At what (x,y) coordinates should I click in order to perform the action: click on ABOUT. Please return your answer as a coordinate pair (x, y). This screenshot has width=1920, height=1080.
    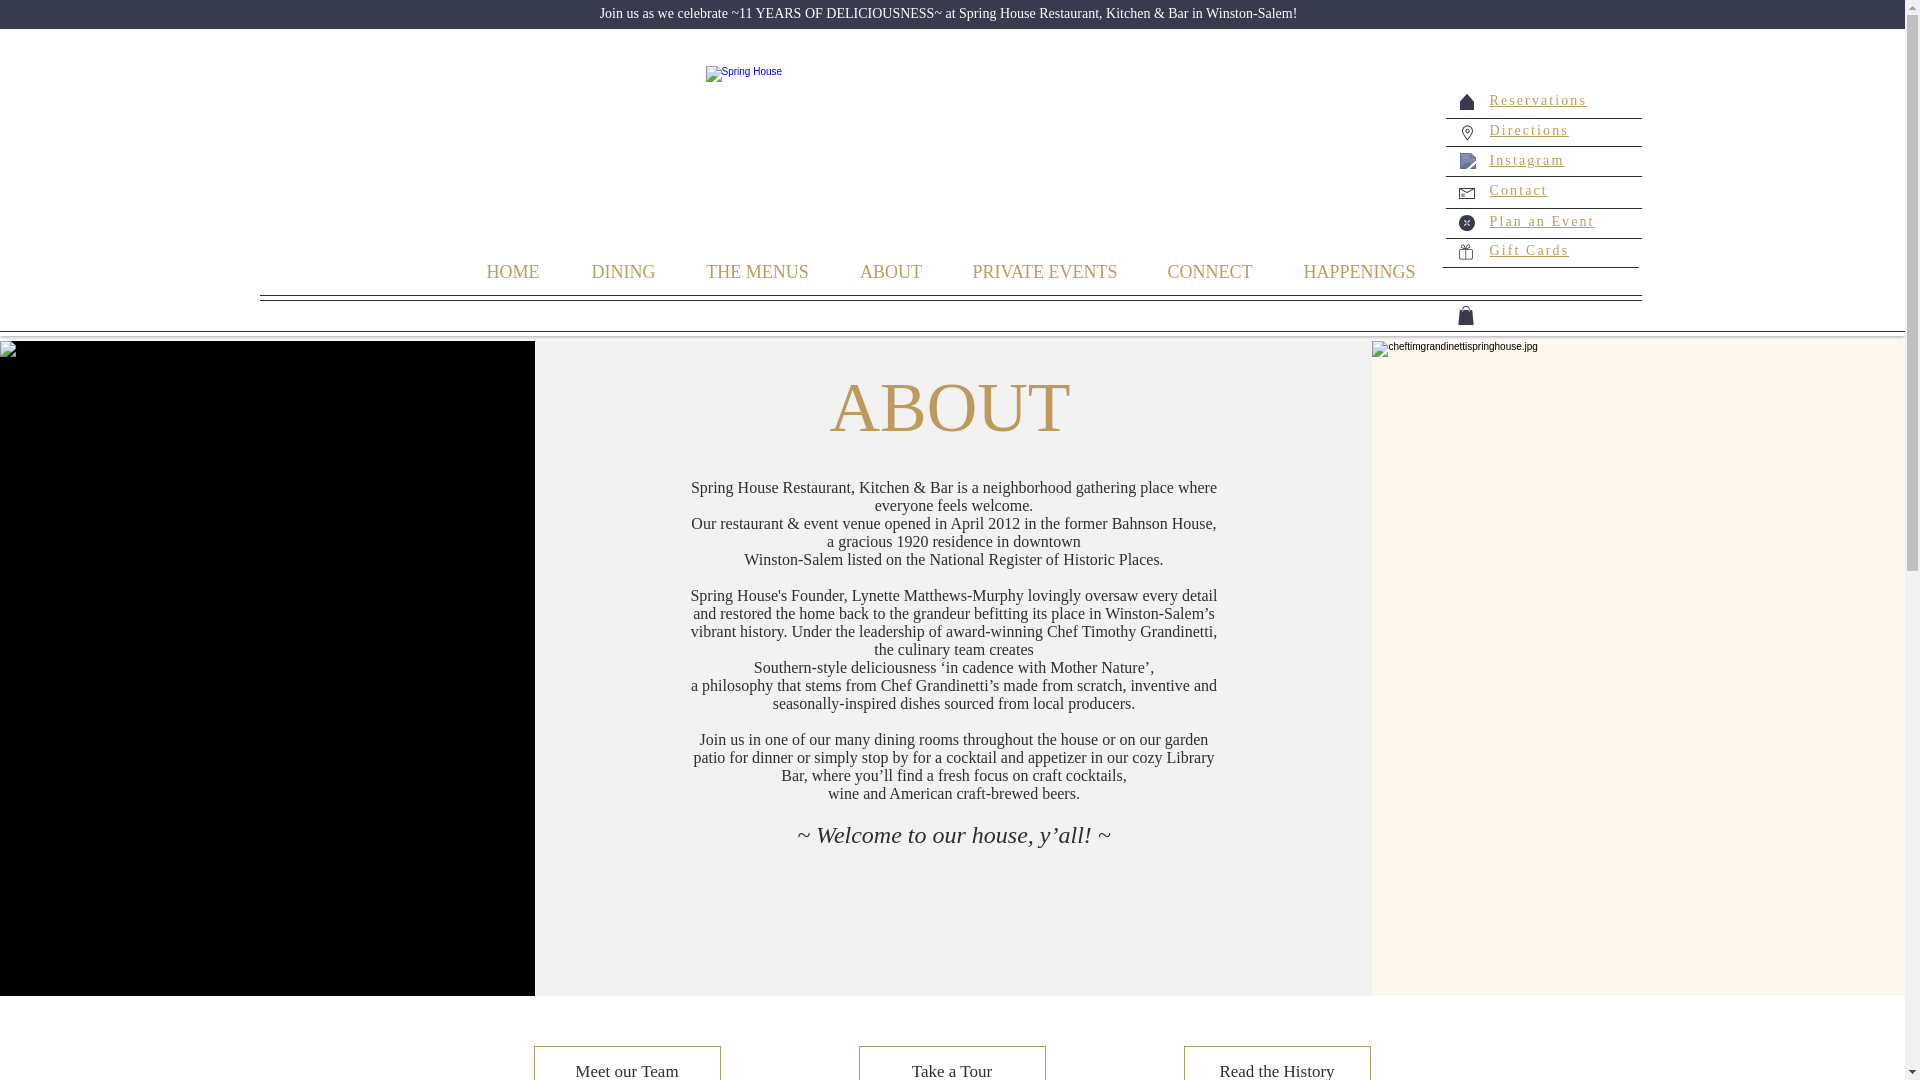
    Looking at the image, I should click on (890, 269).